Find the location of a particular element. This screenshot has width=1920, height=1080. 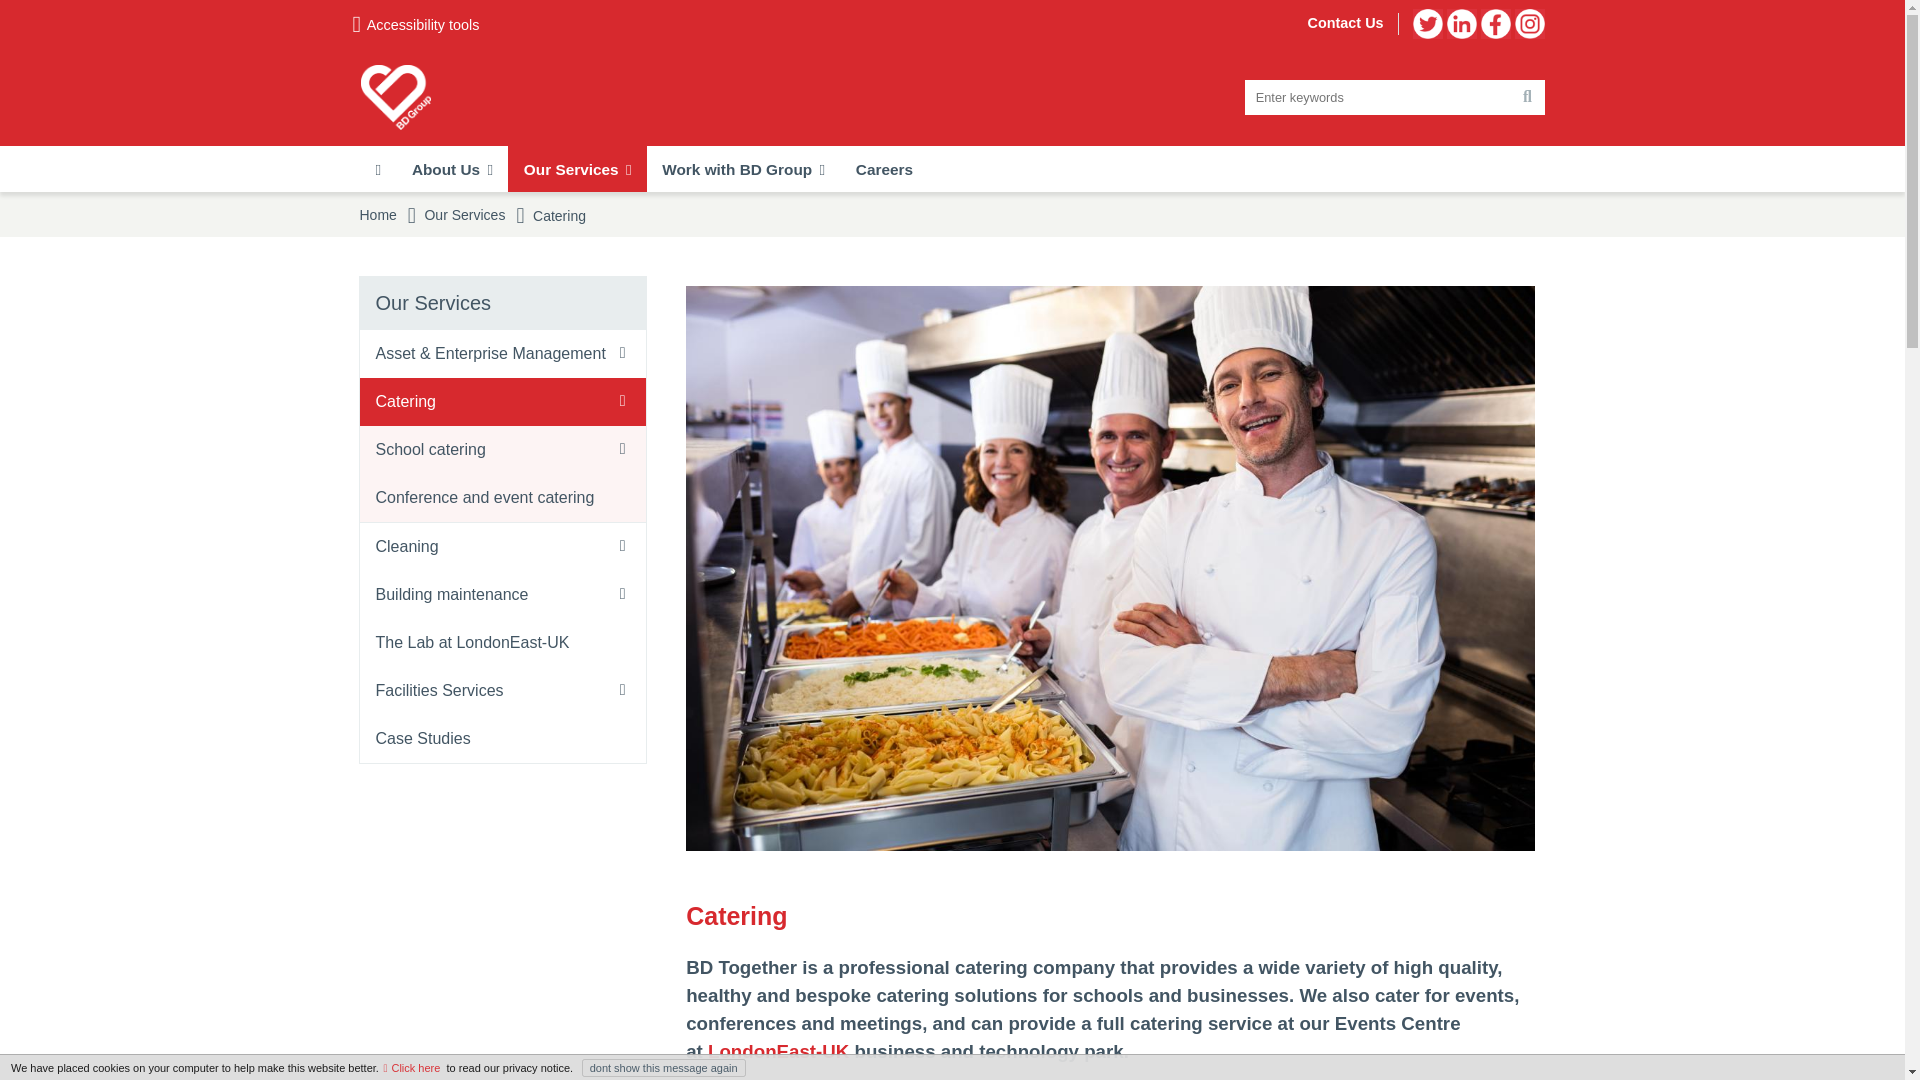

Accessibility tools is located at coordinates (416, 24).